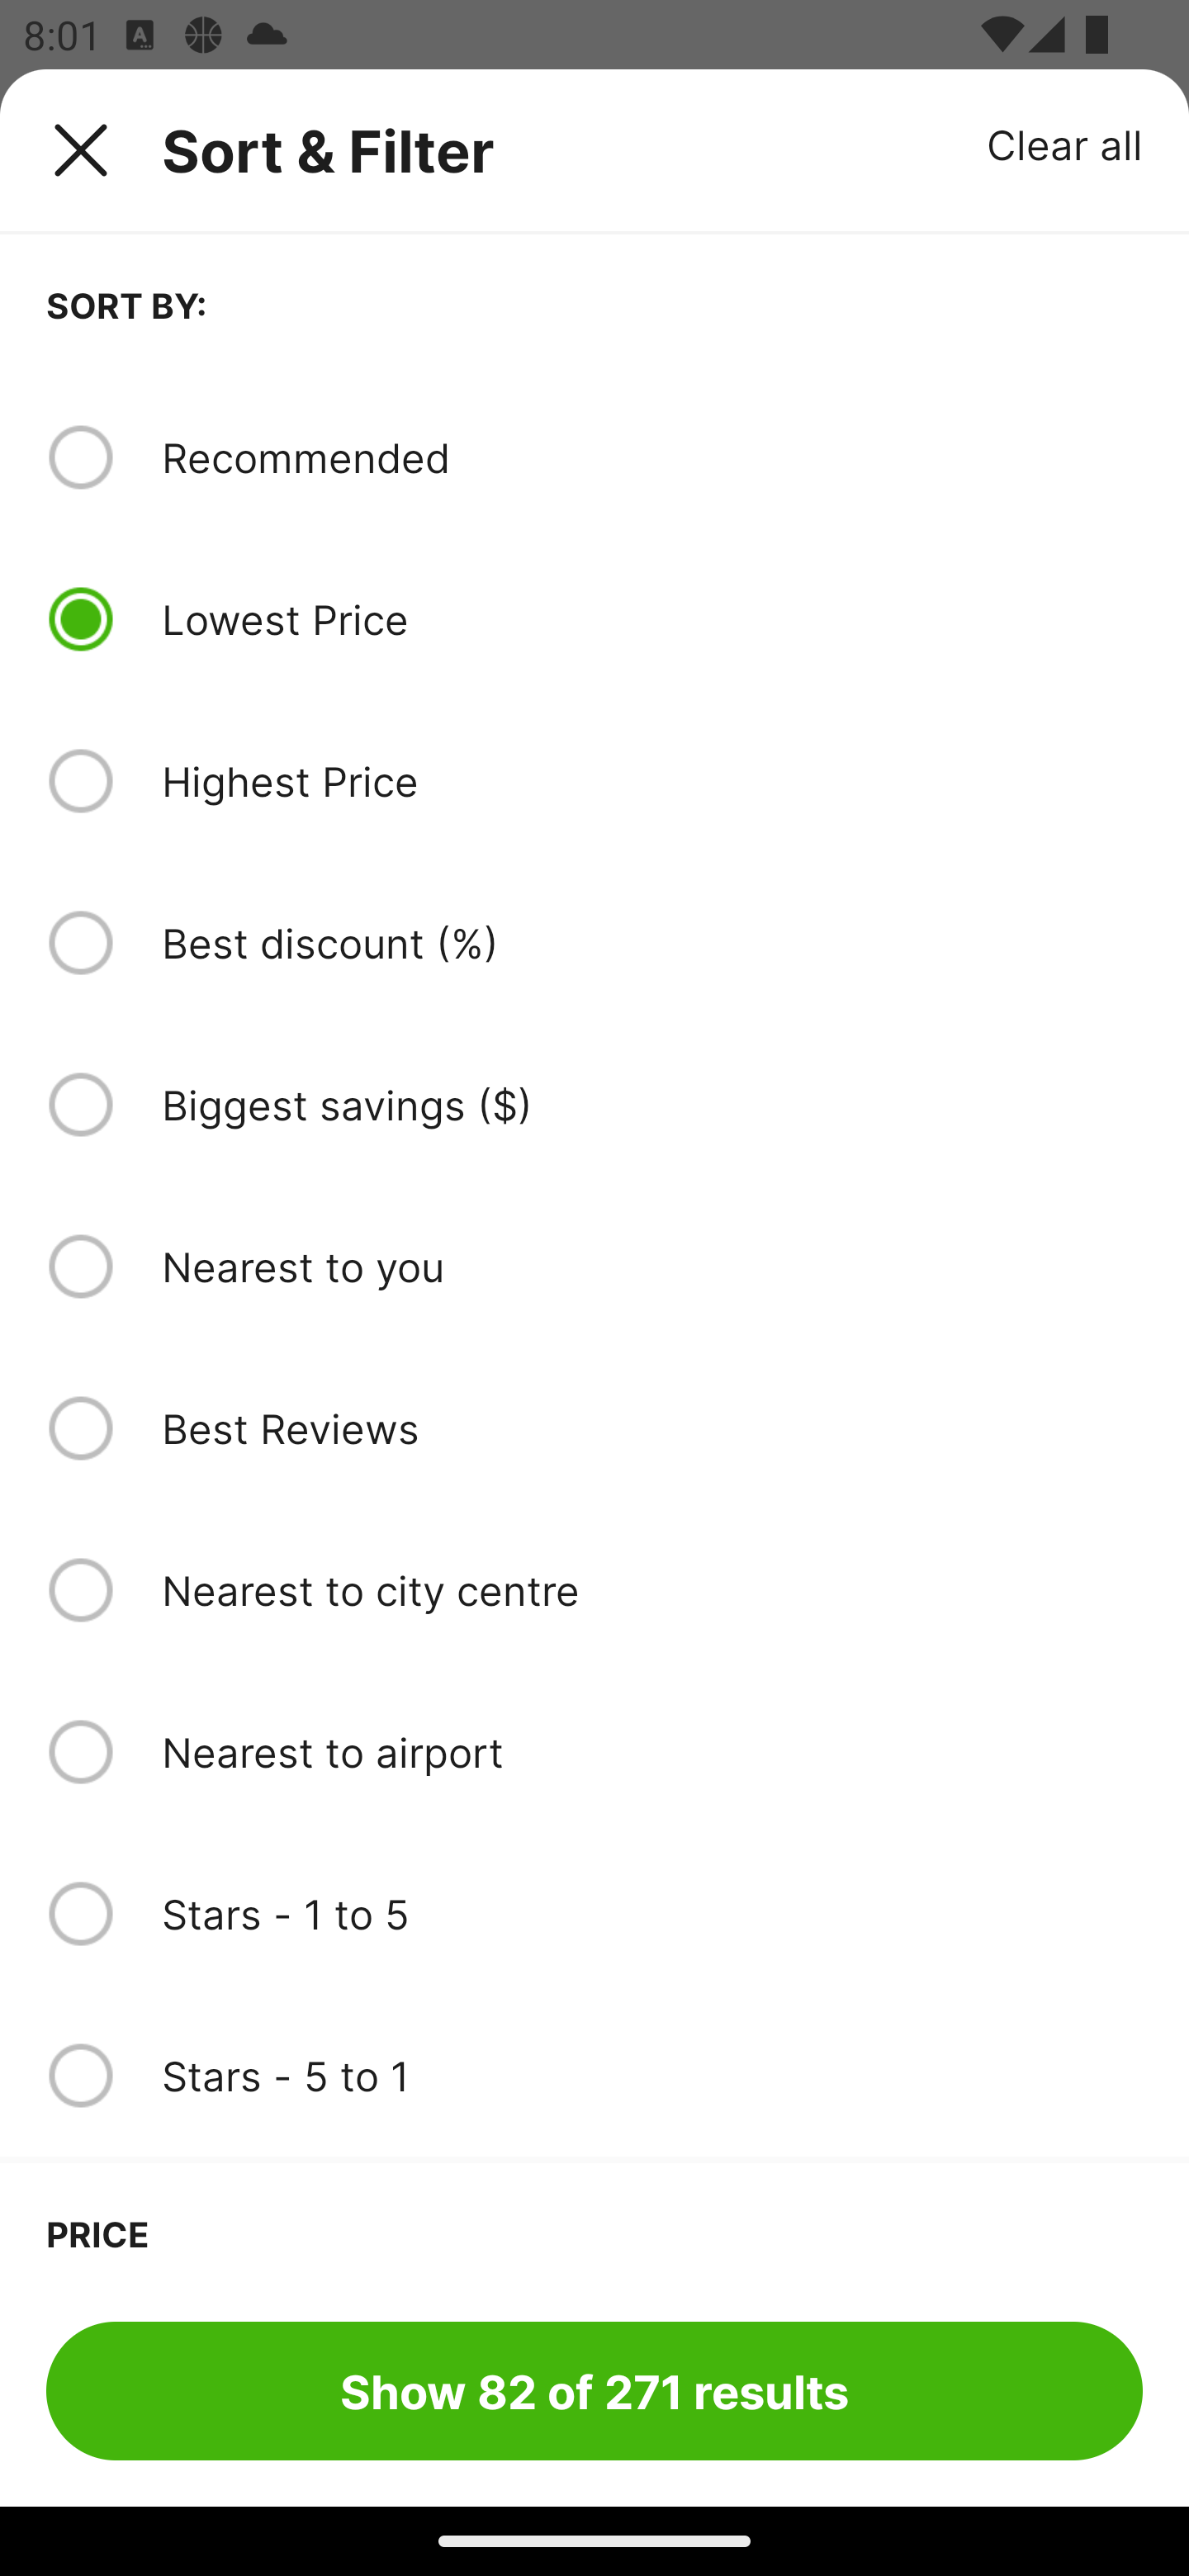 The height and width of the screenshot is (2576, 1189). I want to click on Nearest to city centre, so click(651, 1590).